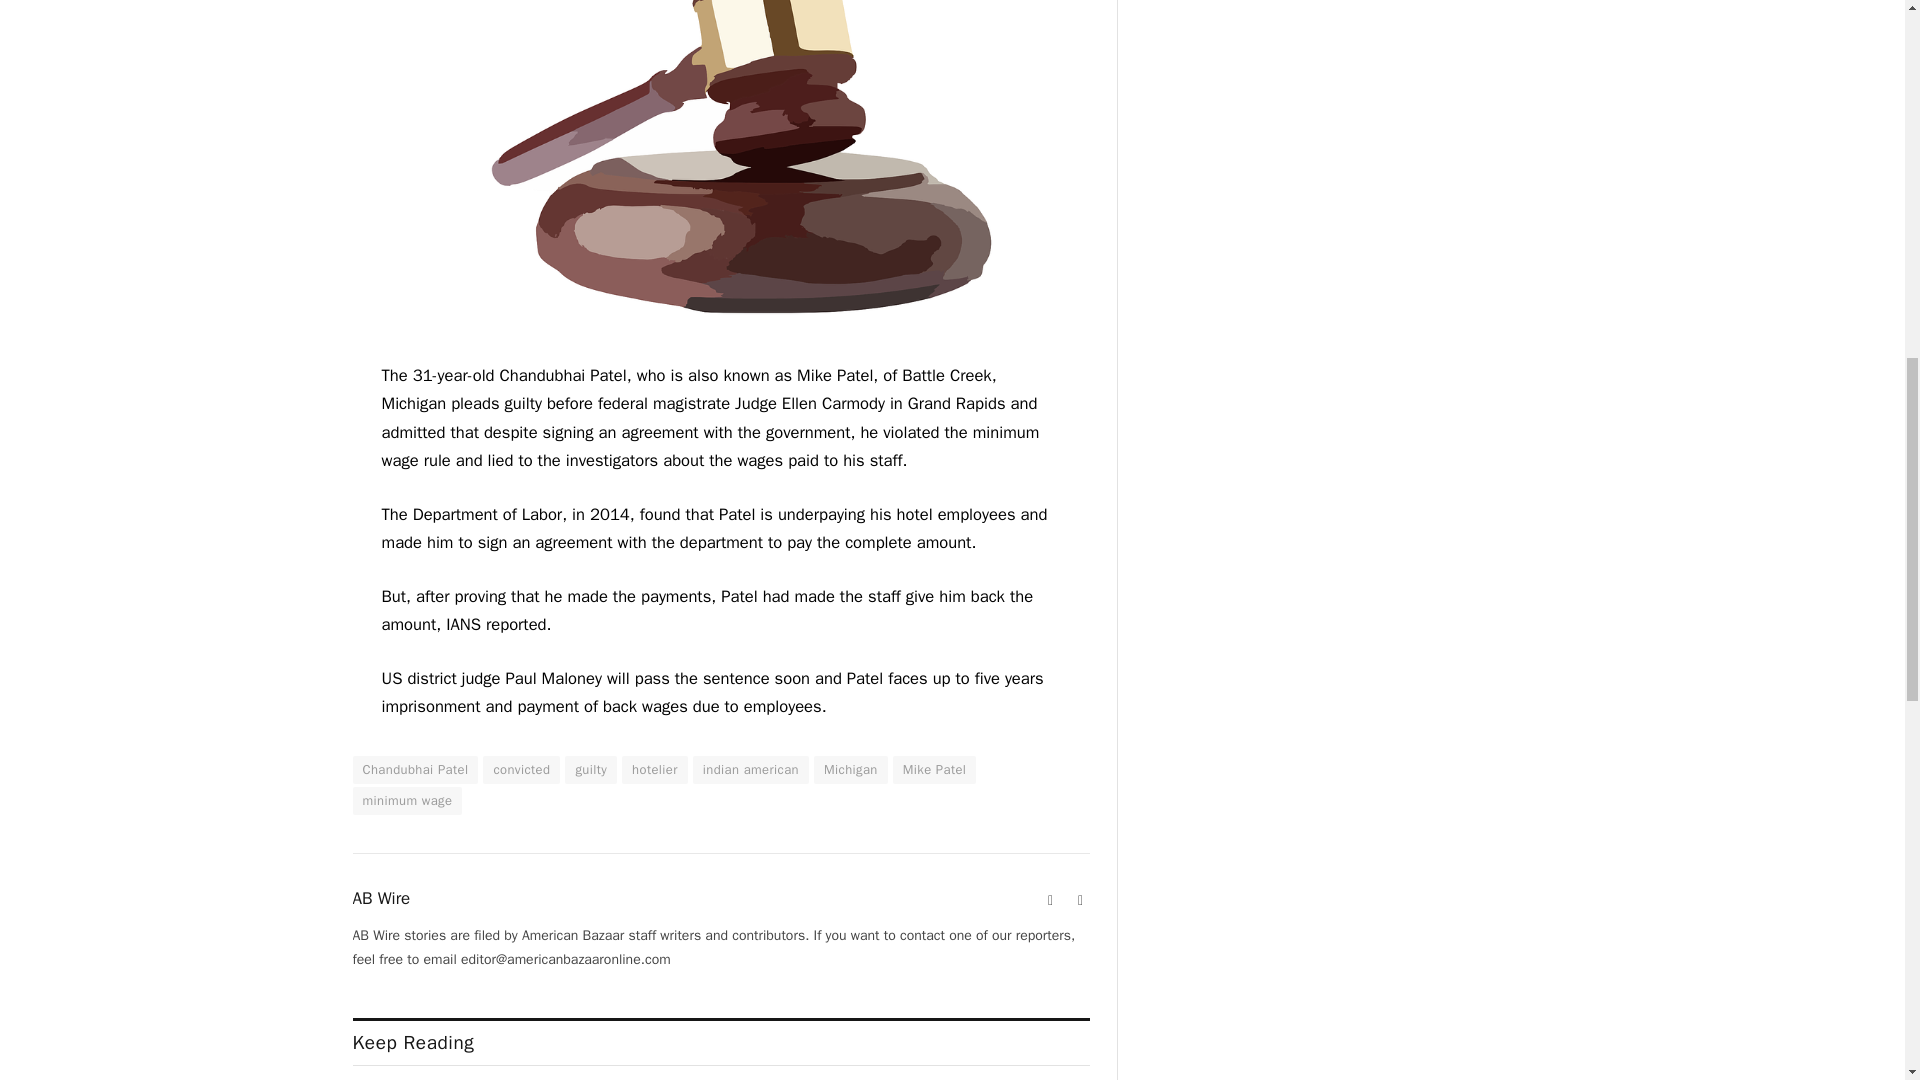 This screenshot has height=1080, width=1920. I want to click on Chandubhai Patel, so click(414, 770).